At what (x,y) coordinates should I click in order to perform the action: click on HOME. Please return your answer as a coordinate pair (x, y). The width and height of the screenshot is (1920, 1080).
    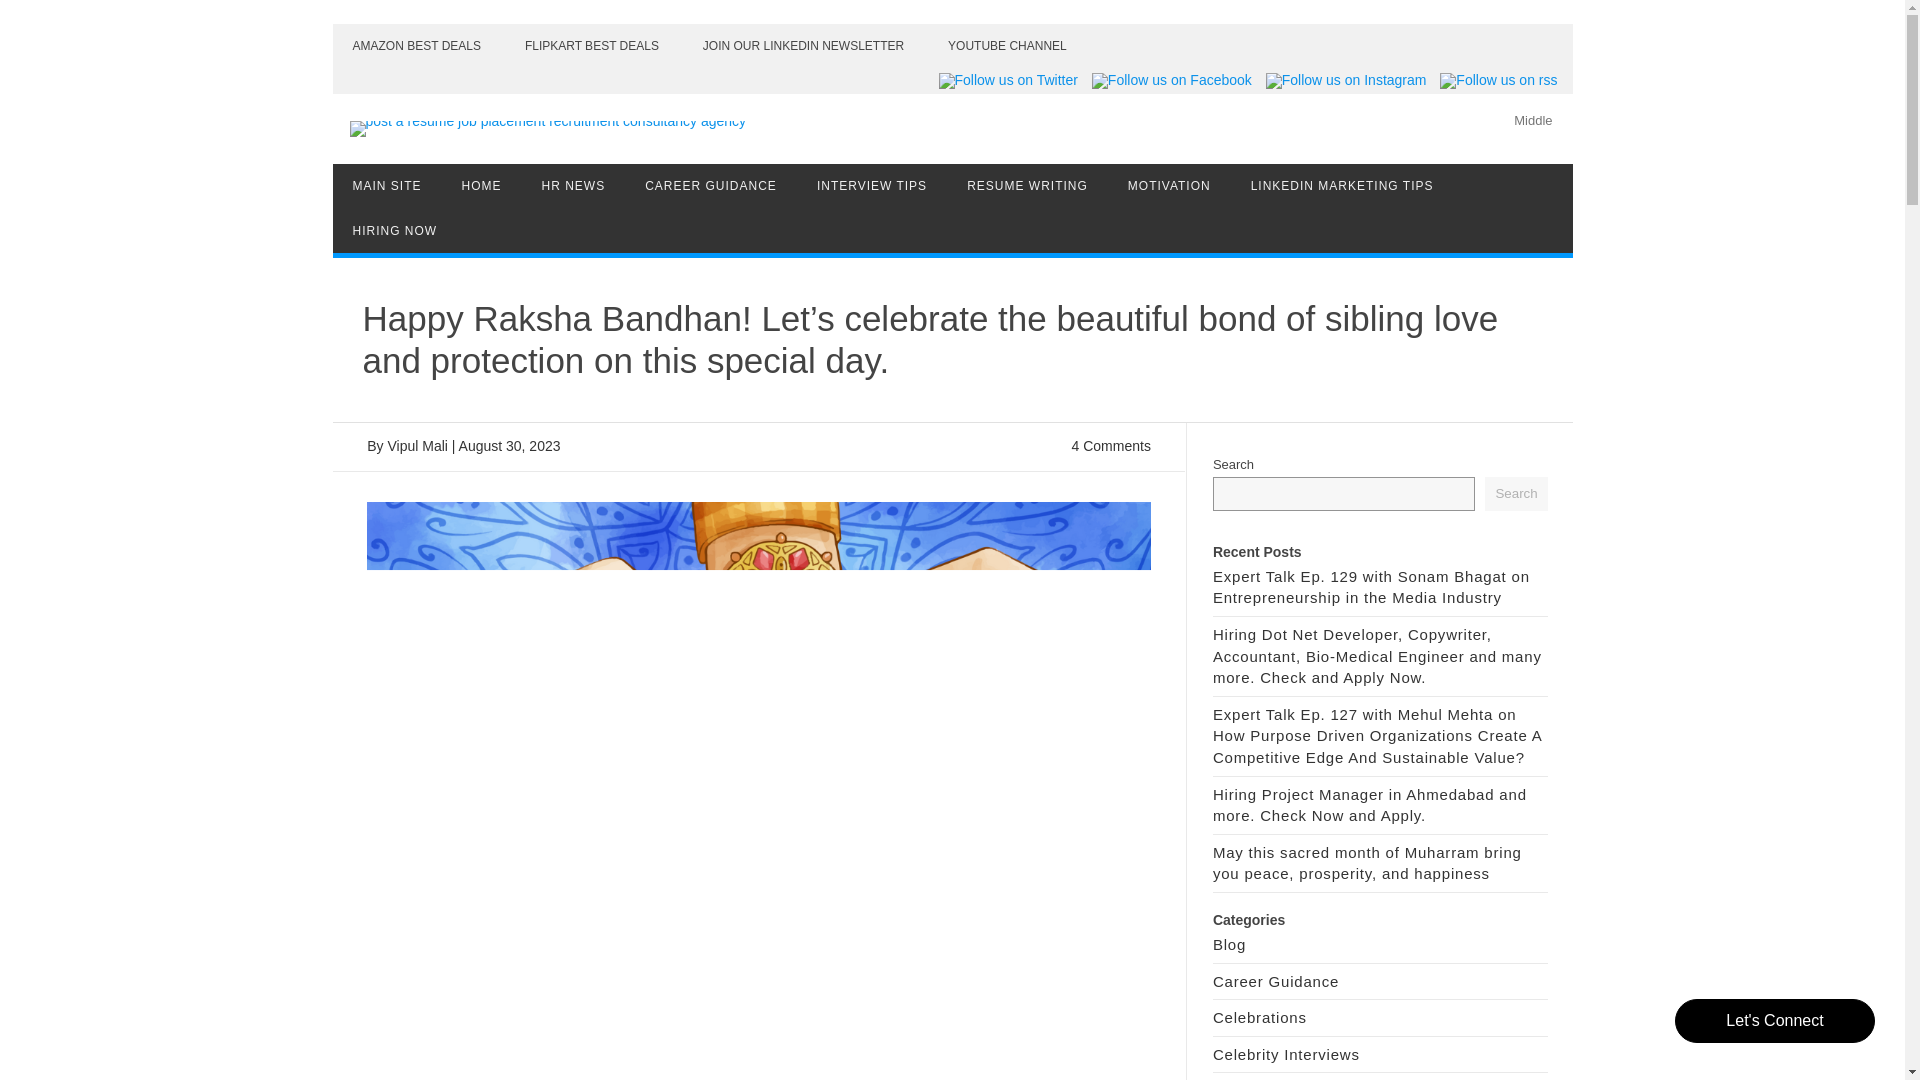
    Looking at the image, I should click on (482, 186).